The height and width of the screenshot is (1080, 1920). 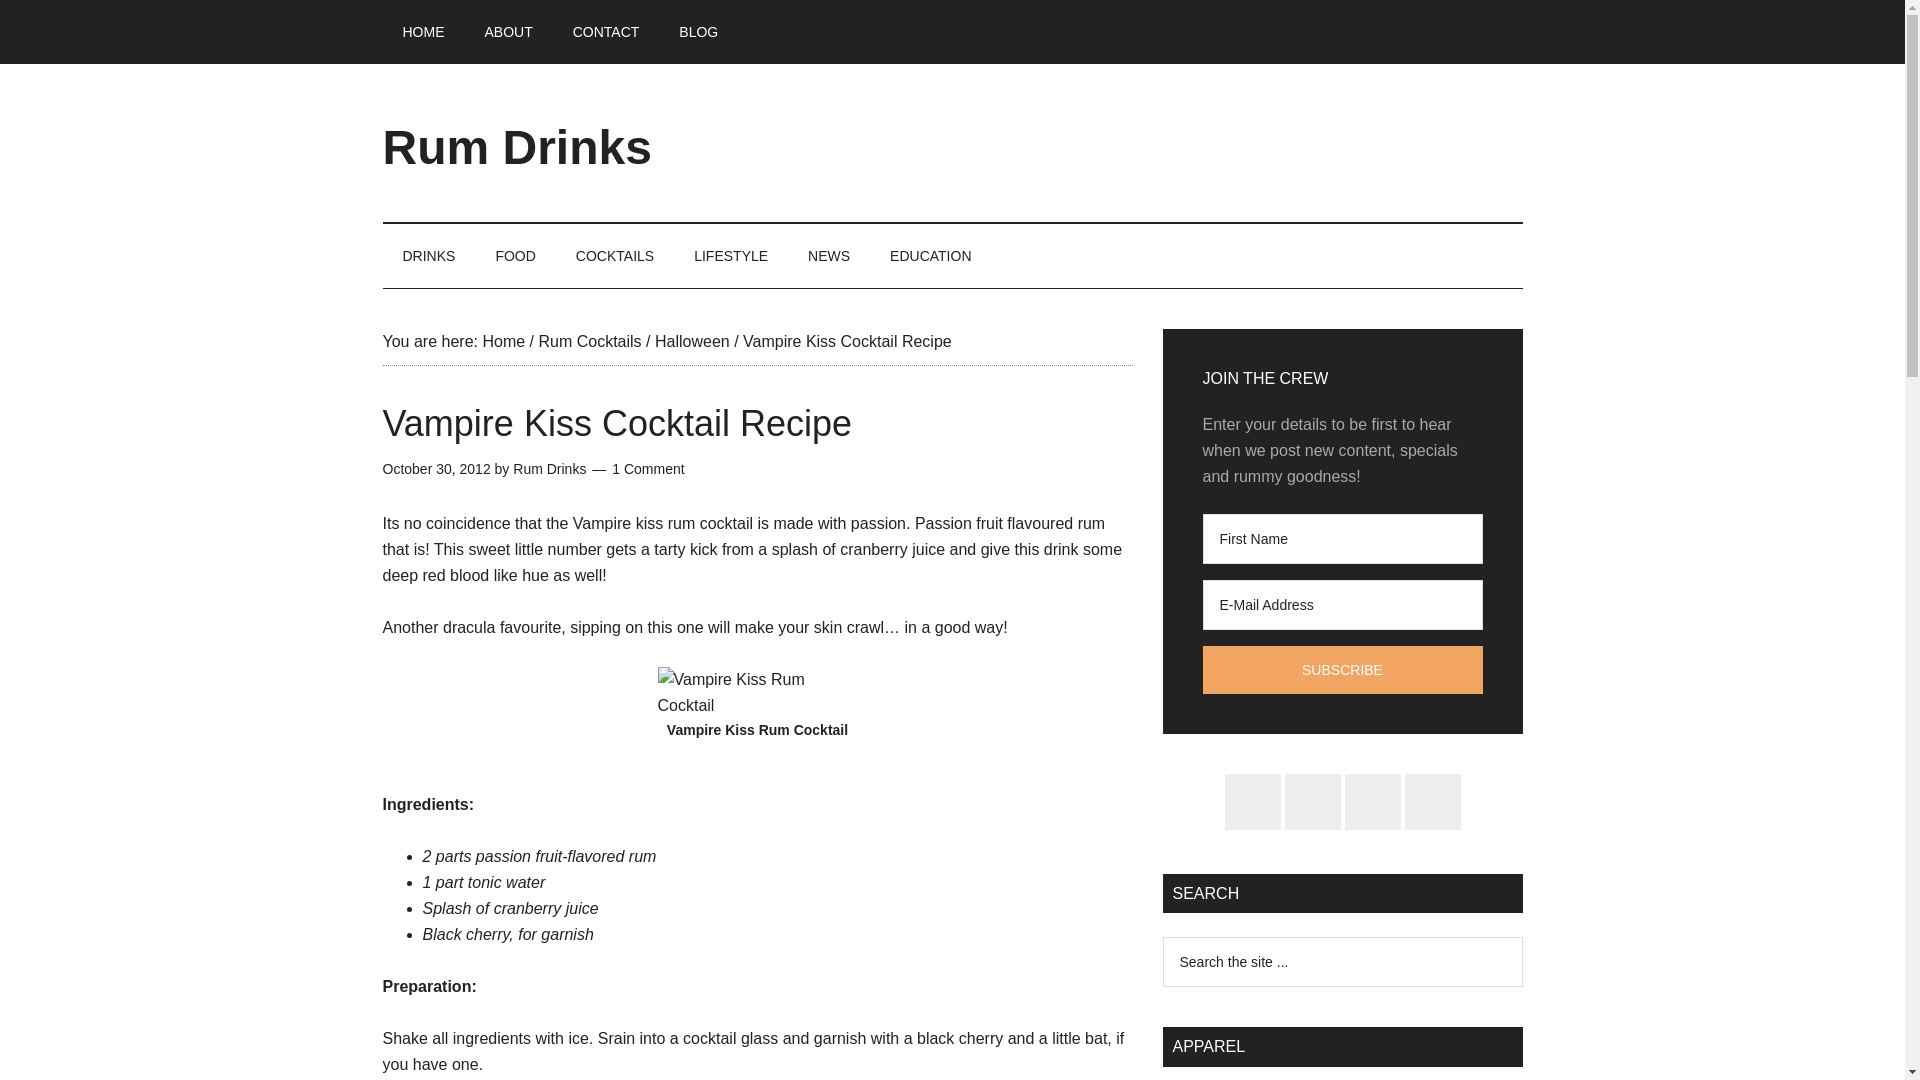 I want to click on NEWS, so click(x=828, y=256).